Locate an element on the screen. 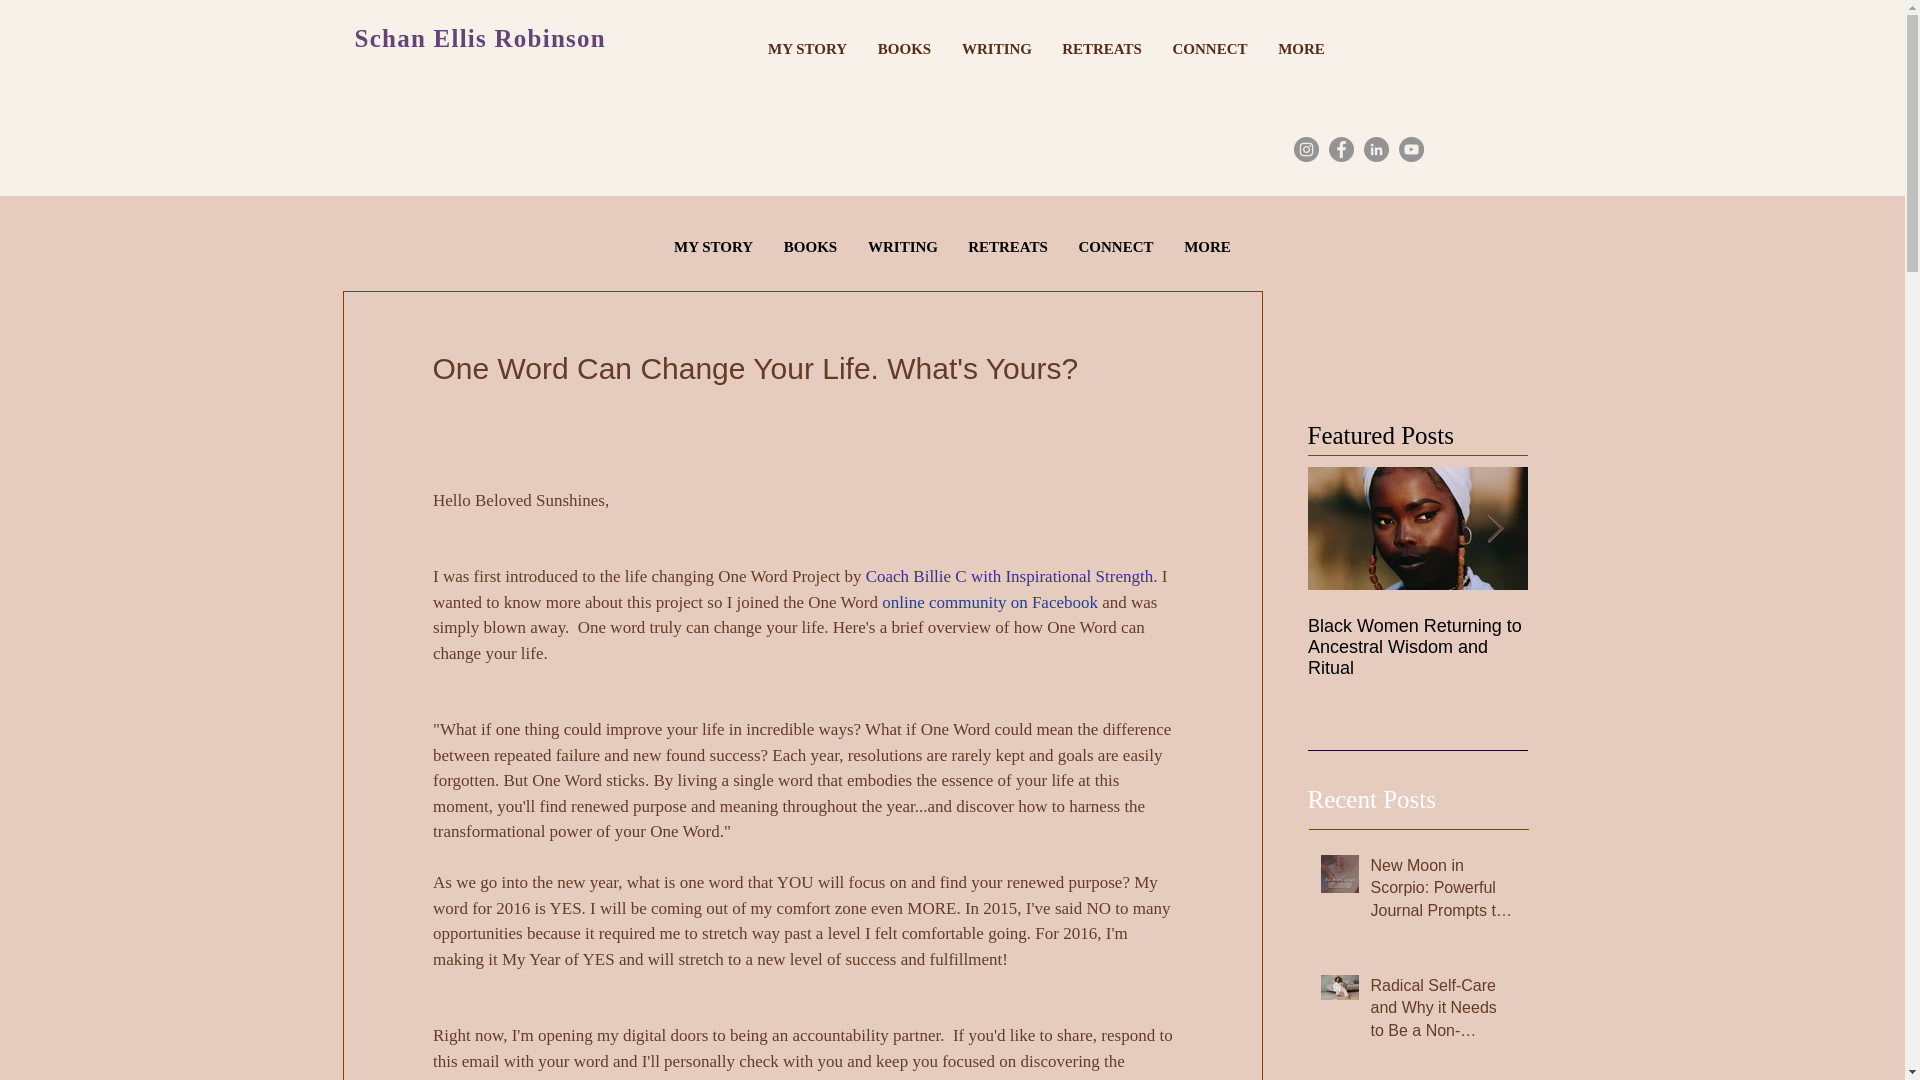  RETREATS is located at coordinates (1102, 48).